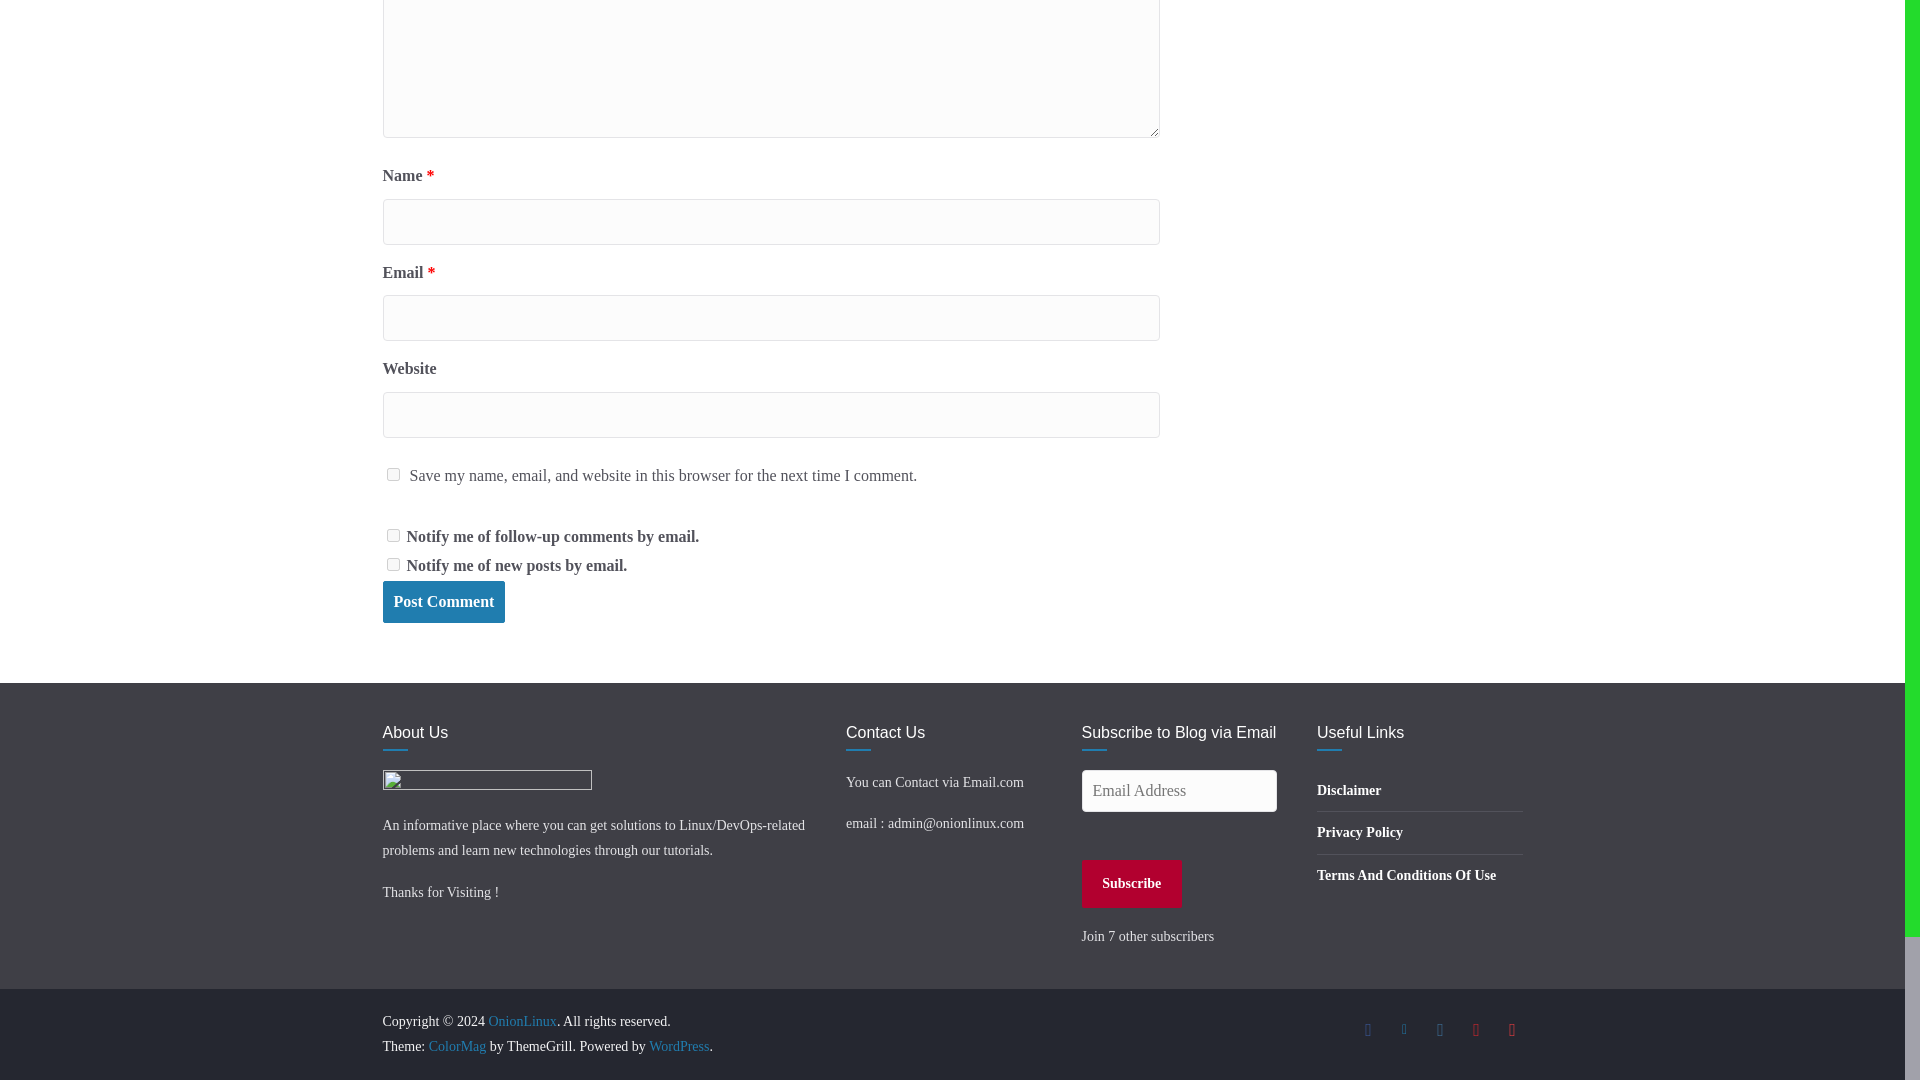 Image resolution: width=1920 pixels, height=1080 pixels. Describe the element at coordinates (392, 564) in the screenshot. I see `subscribe` at that location.